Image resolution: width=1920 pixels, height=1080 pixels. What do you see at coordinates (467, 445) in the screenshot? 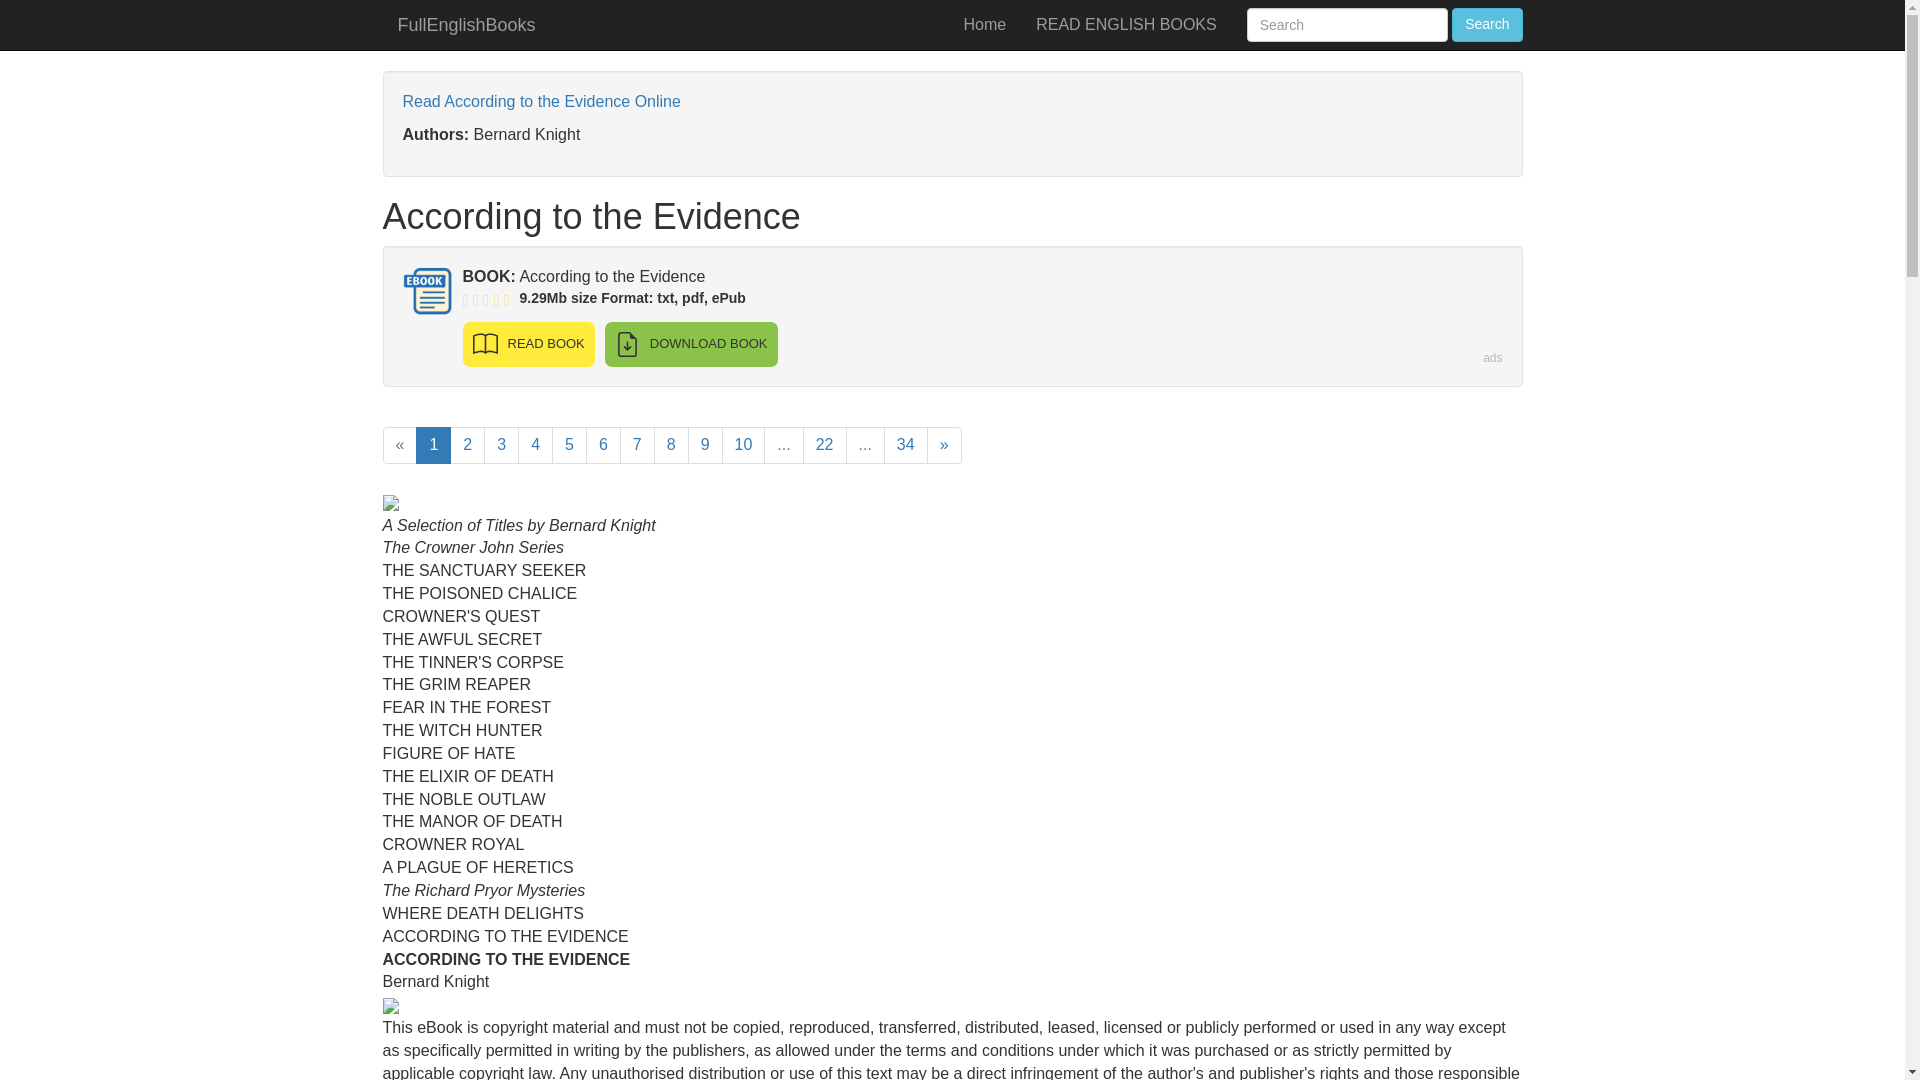
I see `2` at bounding box center [467, 445].